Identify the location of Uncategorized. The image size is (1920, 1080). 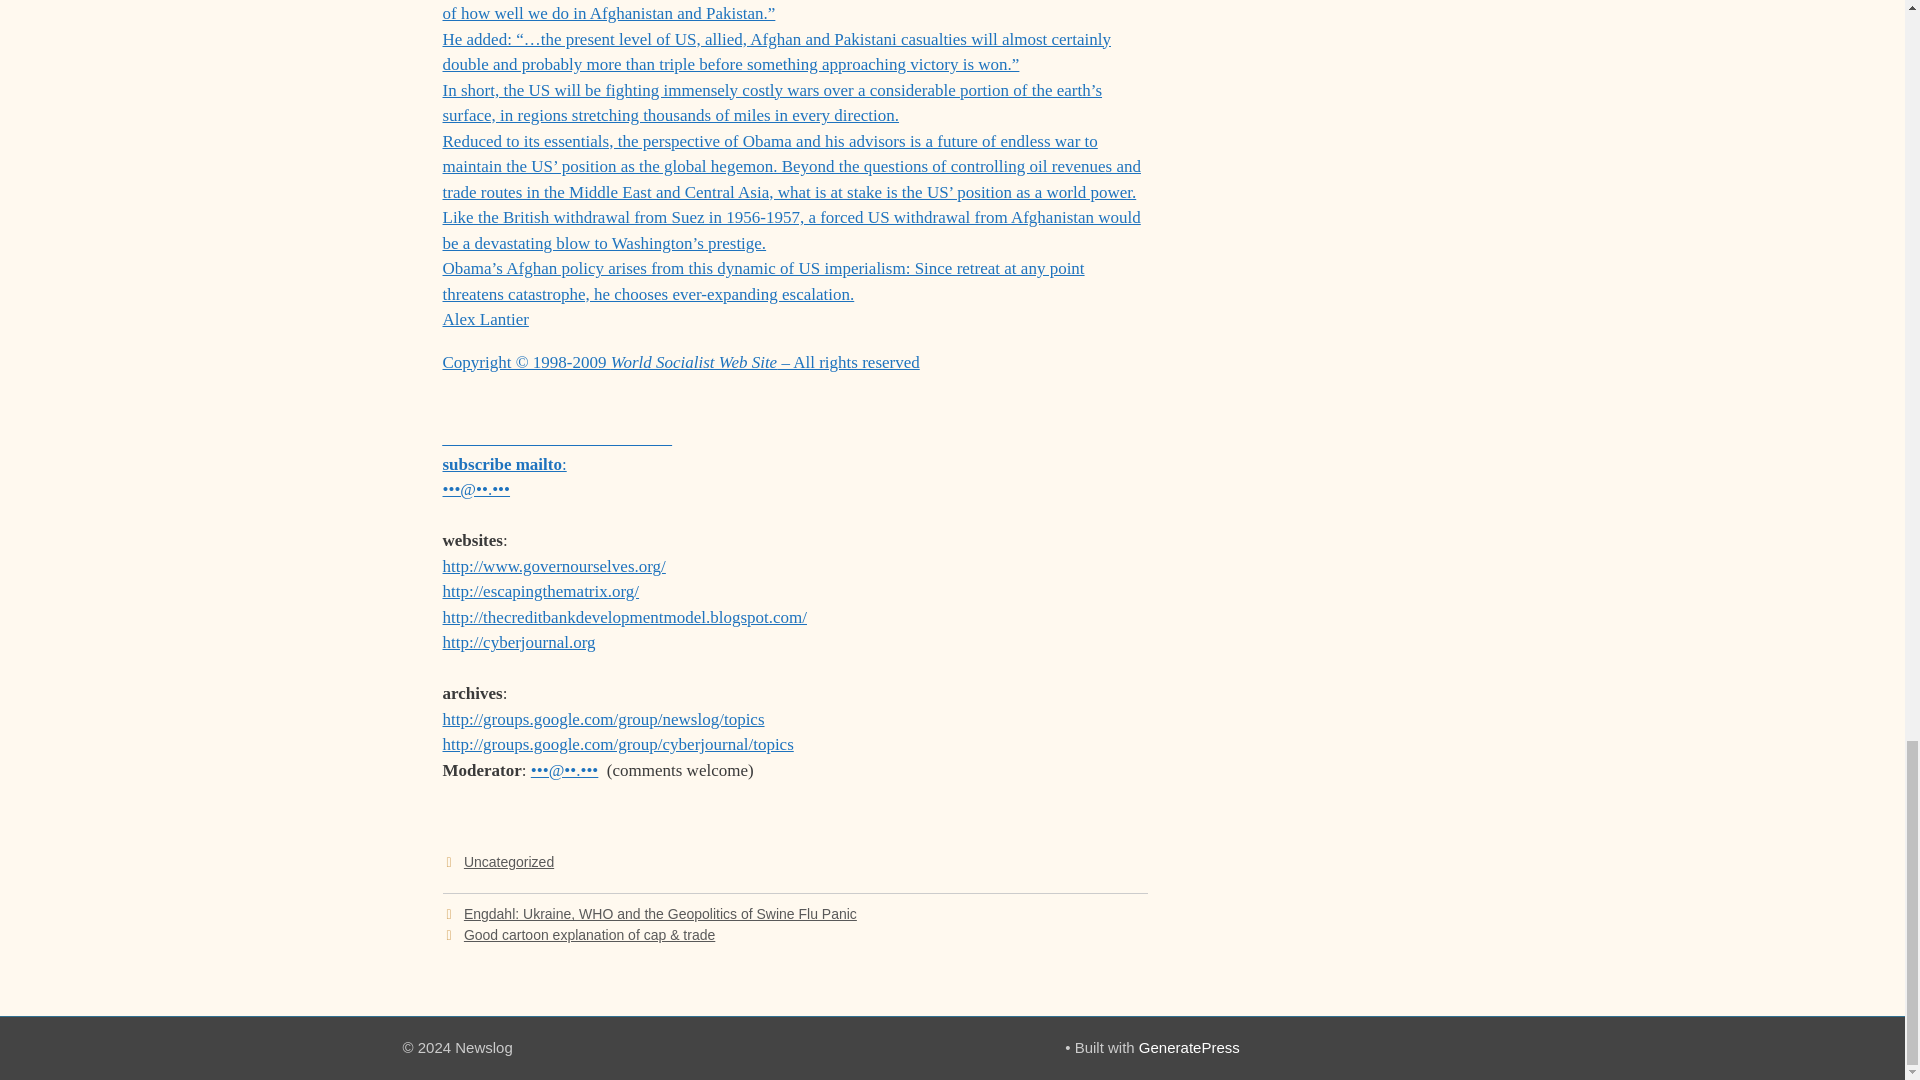
(509, 862).